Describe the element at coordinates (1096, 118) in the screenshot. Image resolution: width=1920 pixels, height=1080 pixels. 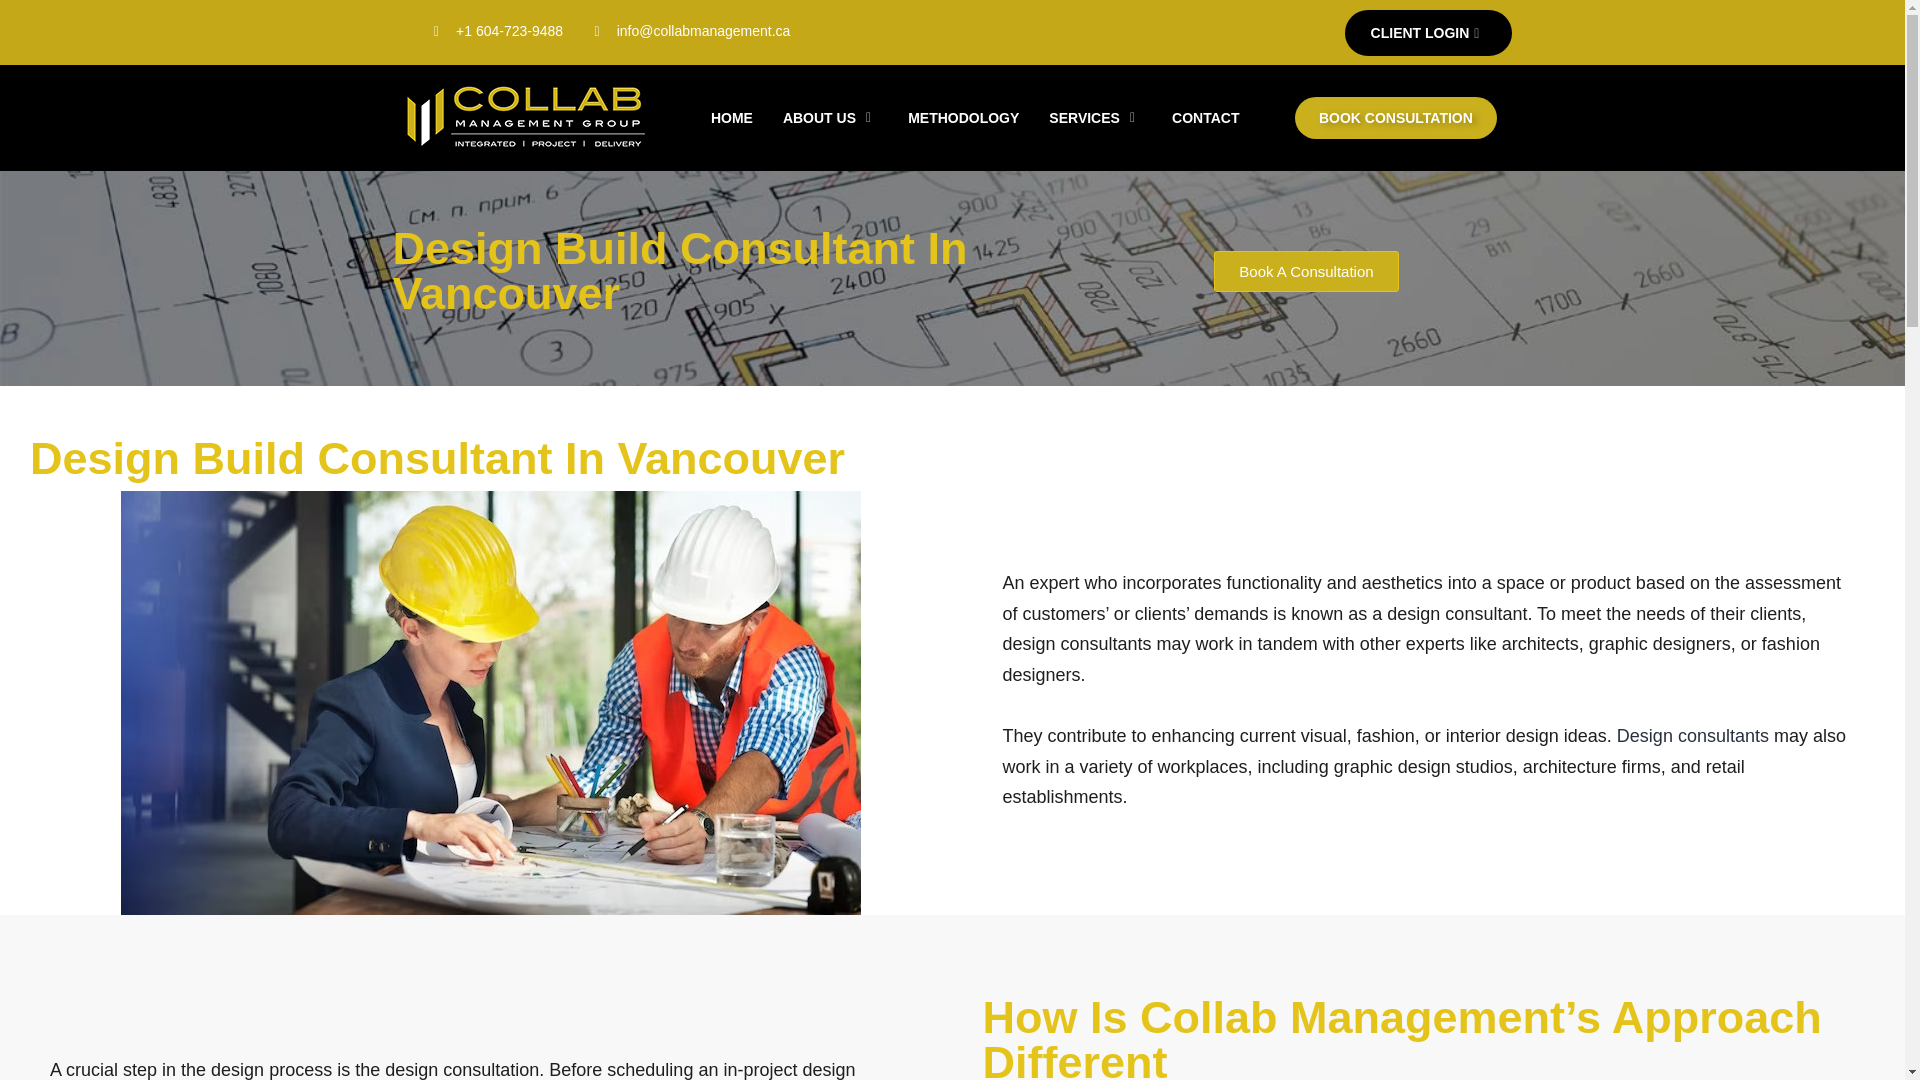
I see `SERVICES` at that location.